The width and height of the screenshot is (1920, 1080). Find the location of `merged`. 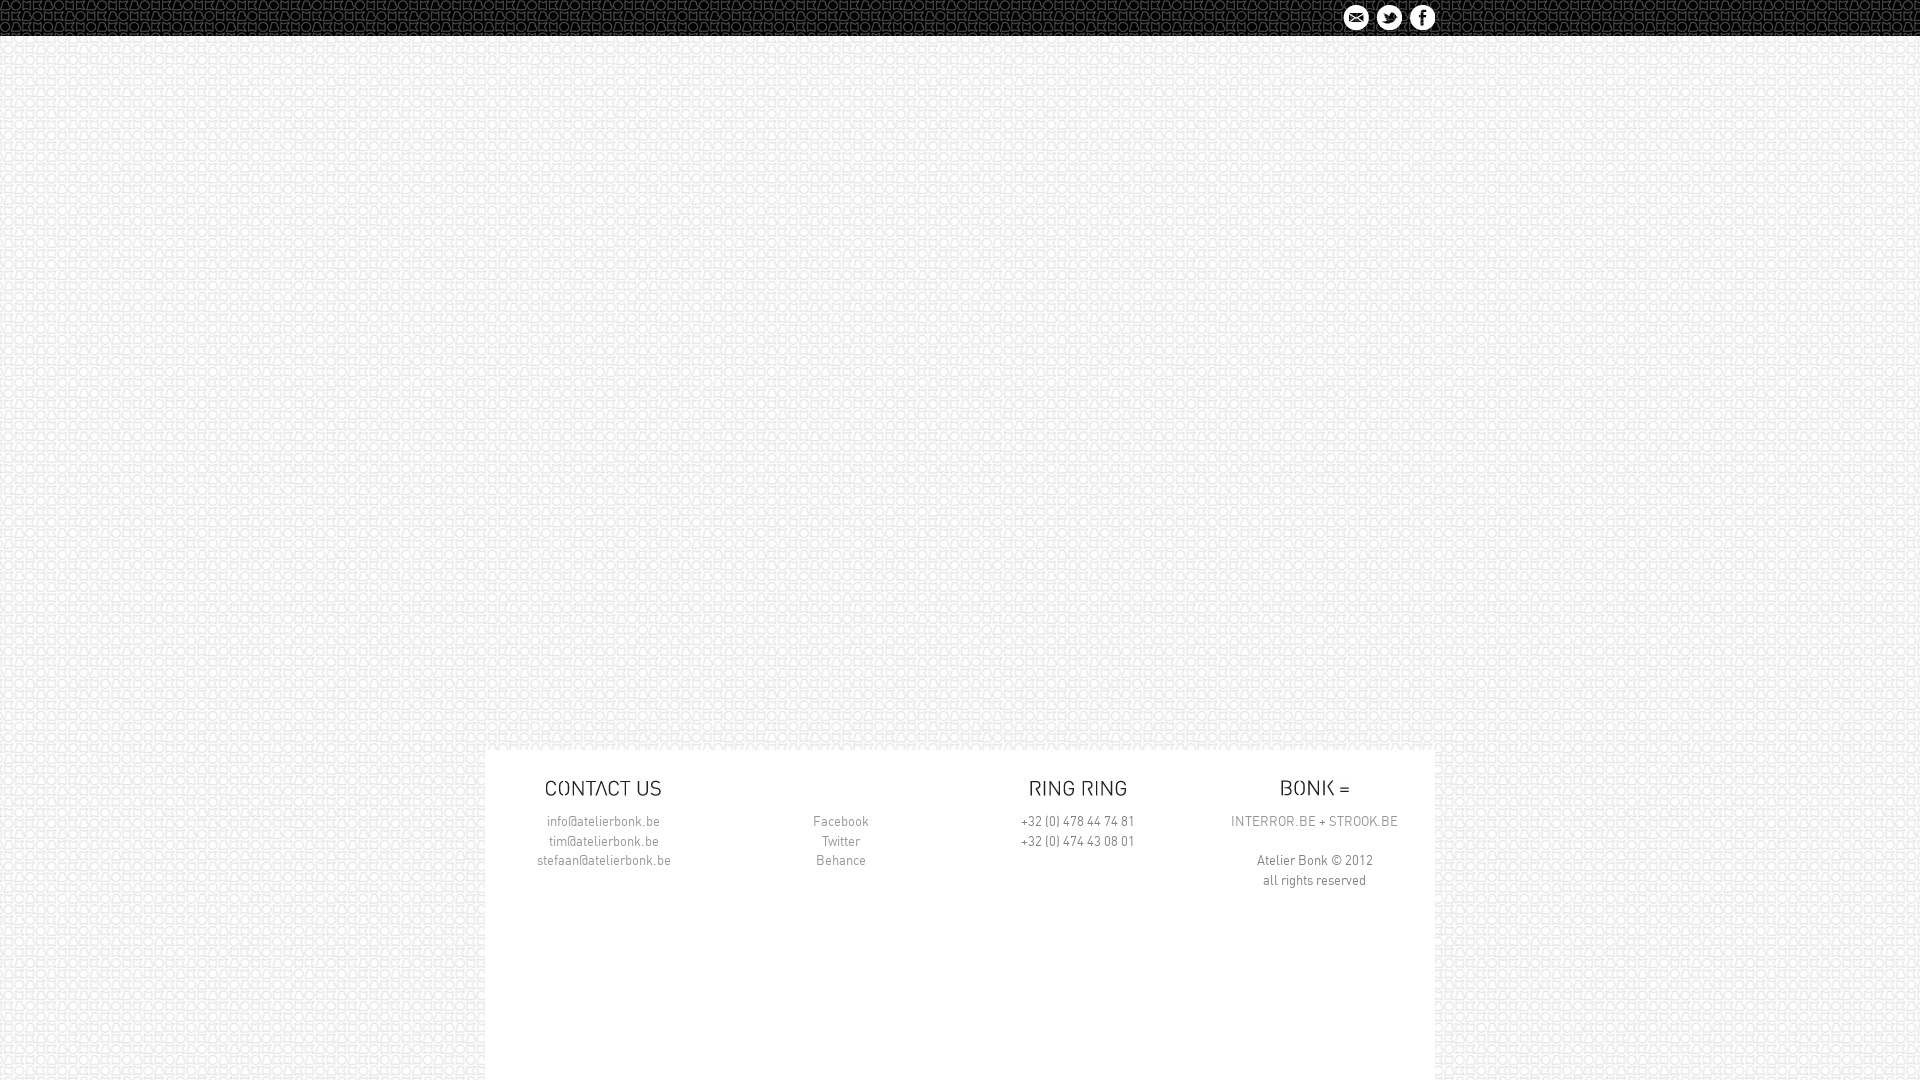

merged is located at coordinates (1260, 115).